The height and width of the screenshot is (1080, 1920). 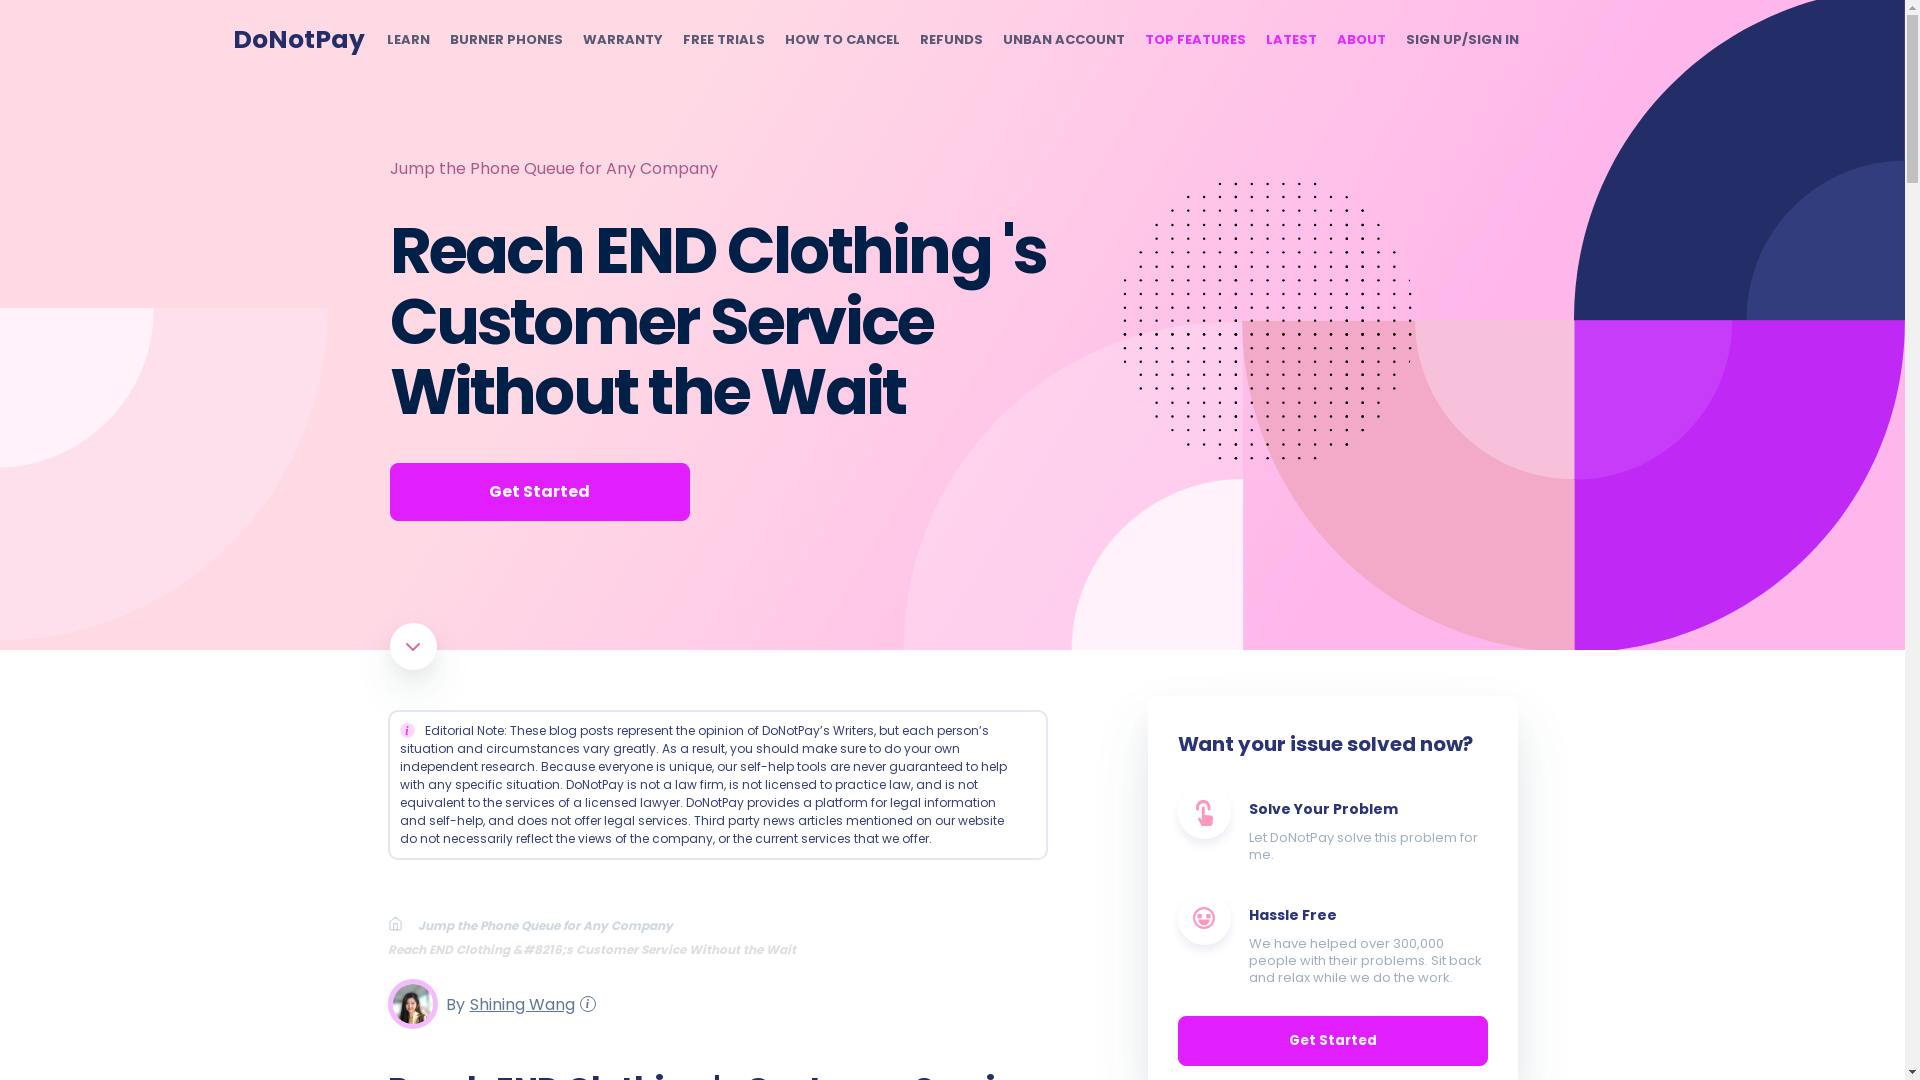 I want to click on TOP FEATURES, so click(x=1194, y=40).